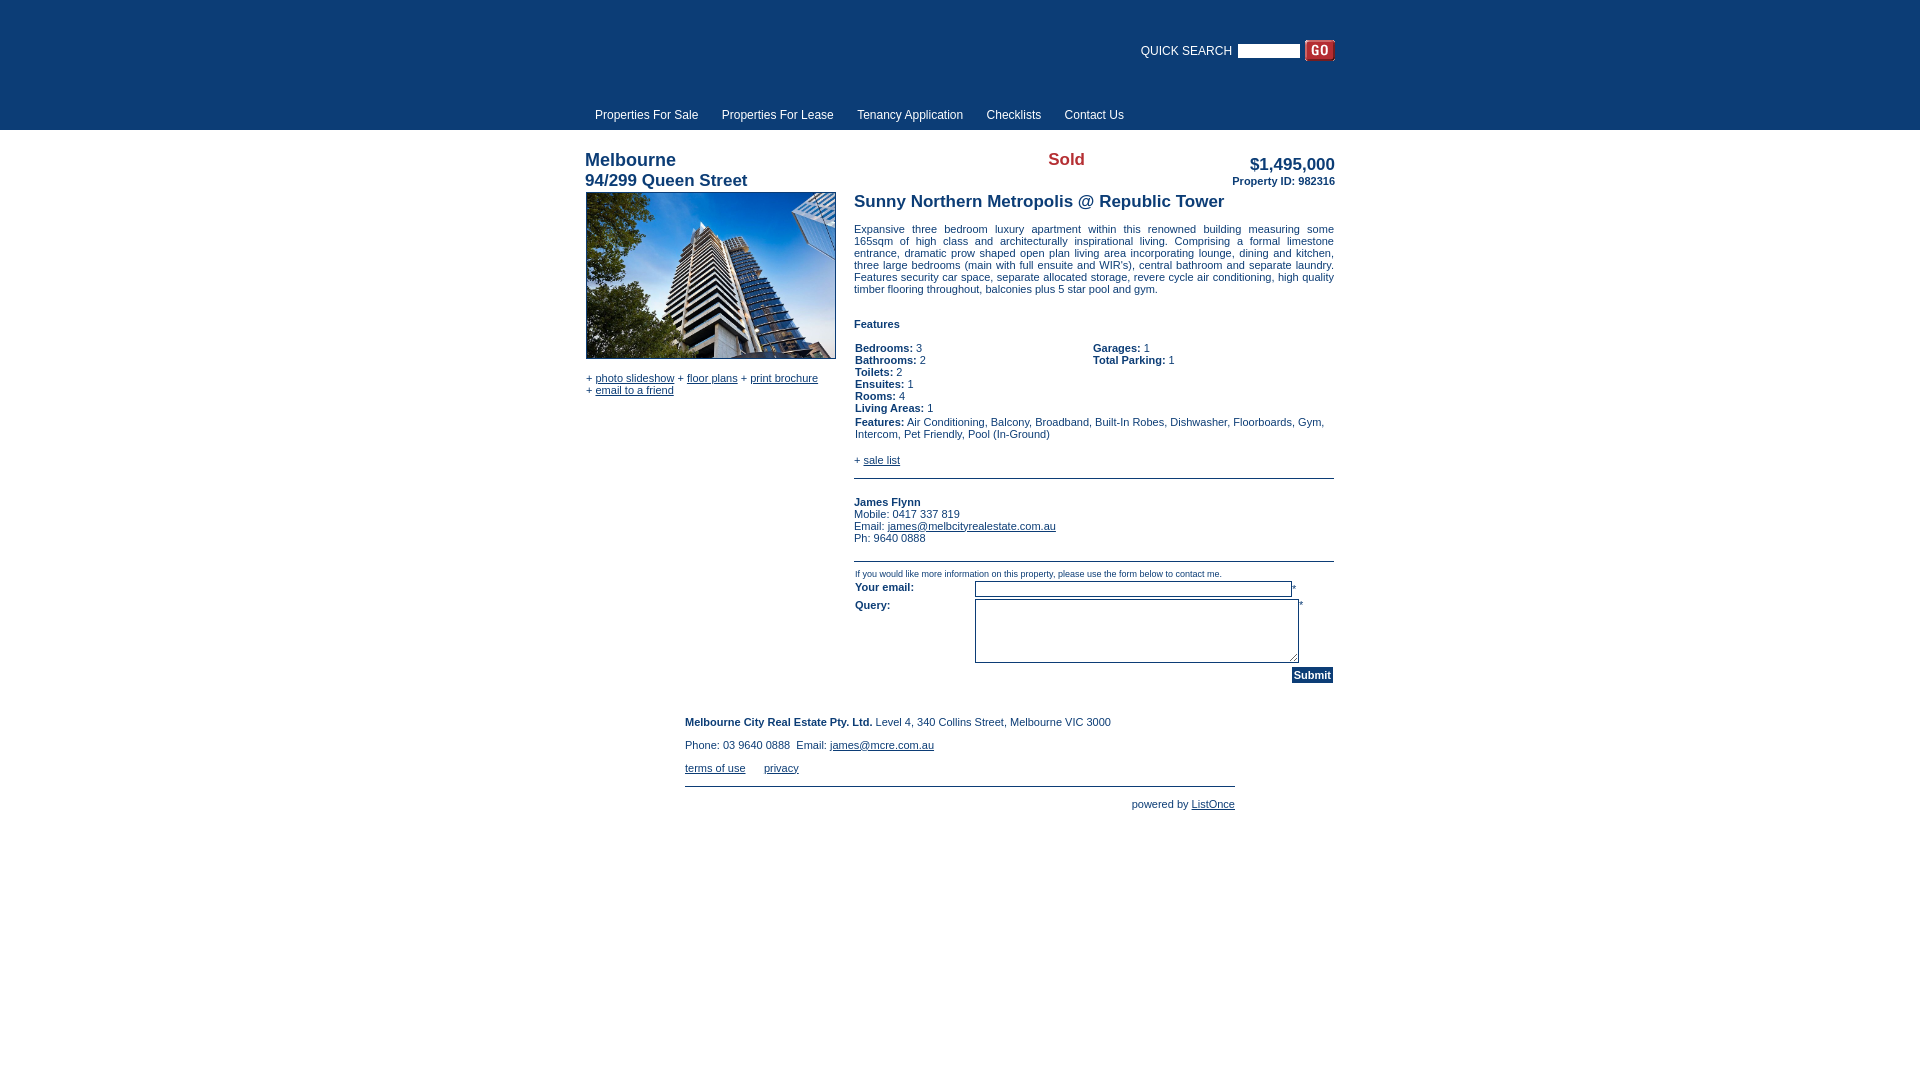 The width and height of the screenshot is (1920, 1080). What do you see at coordinates (716, 768) in the screenshot?
I see `terms of use` at bounding box center [716, 768].